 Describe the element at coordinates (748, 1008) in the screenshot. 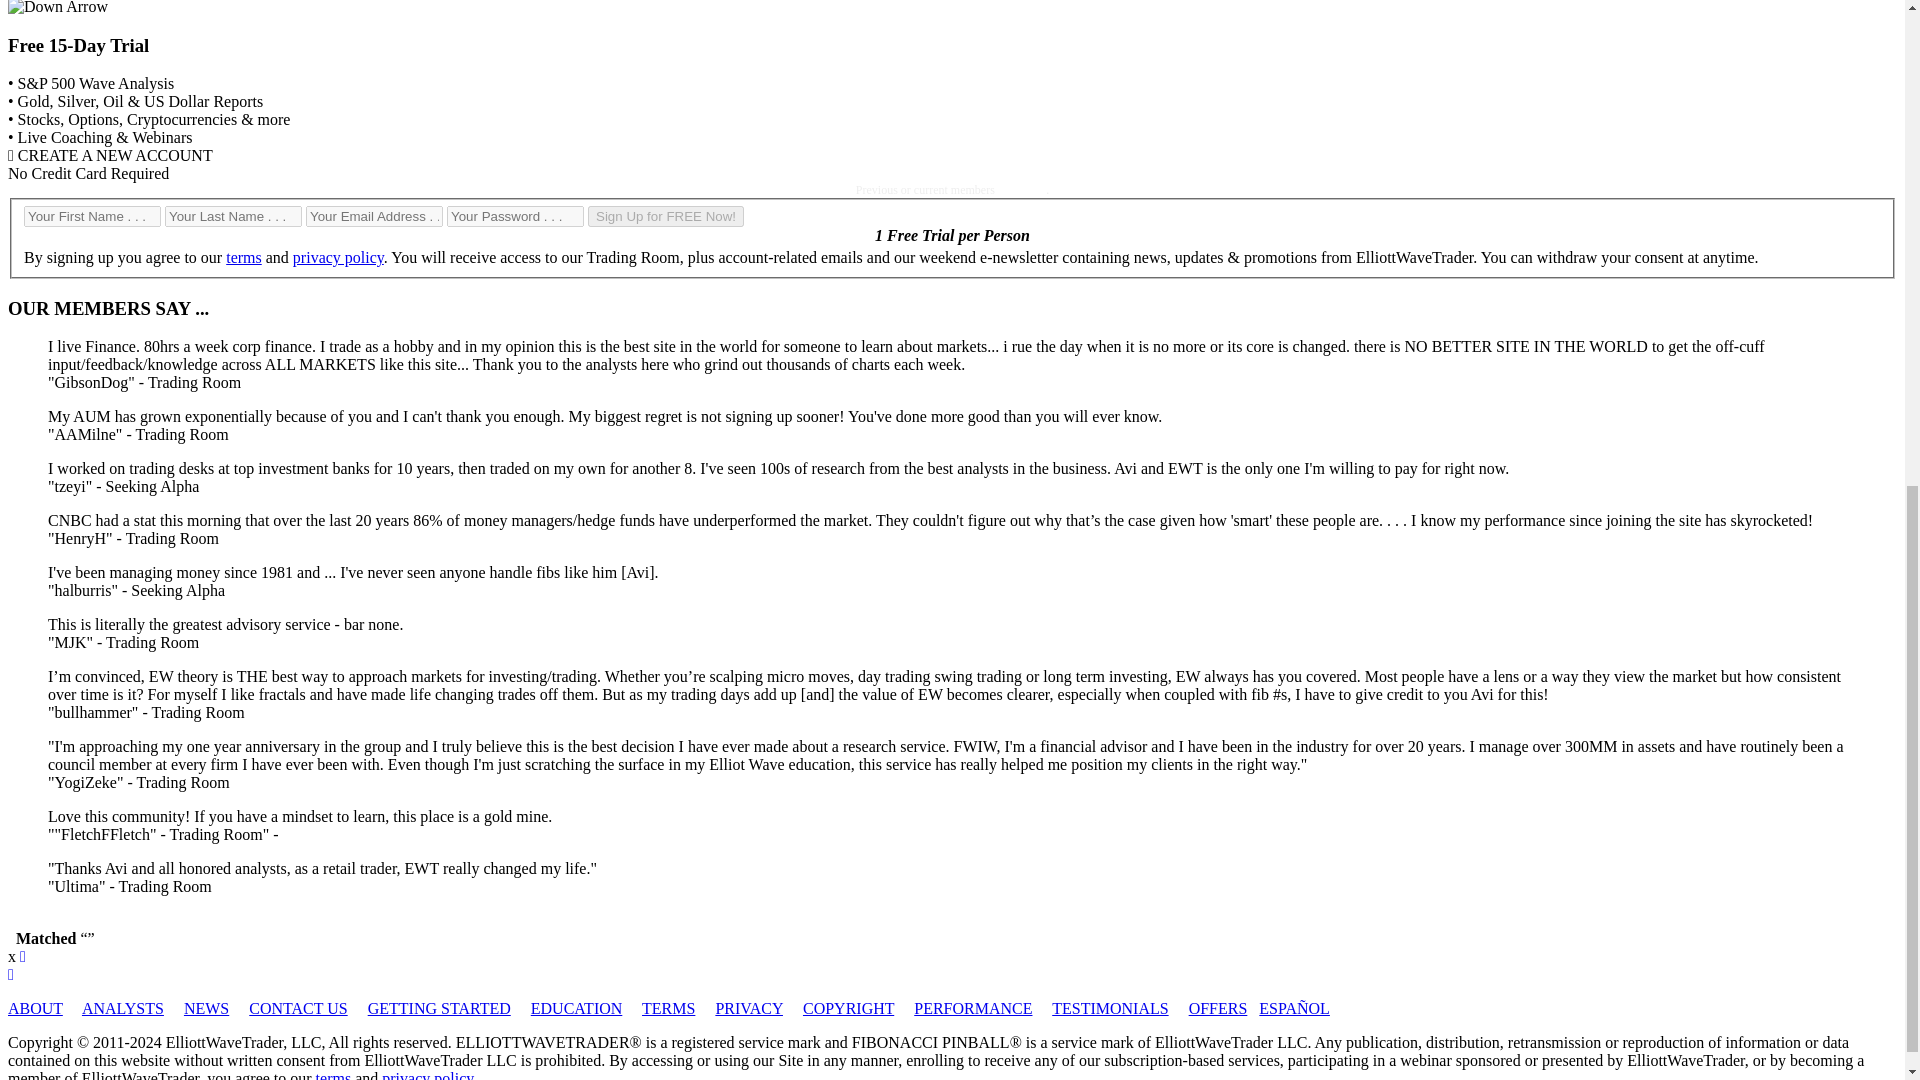

I see `PRIVACY` at that location.